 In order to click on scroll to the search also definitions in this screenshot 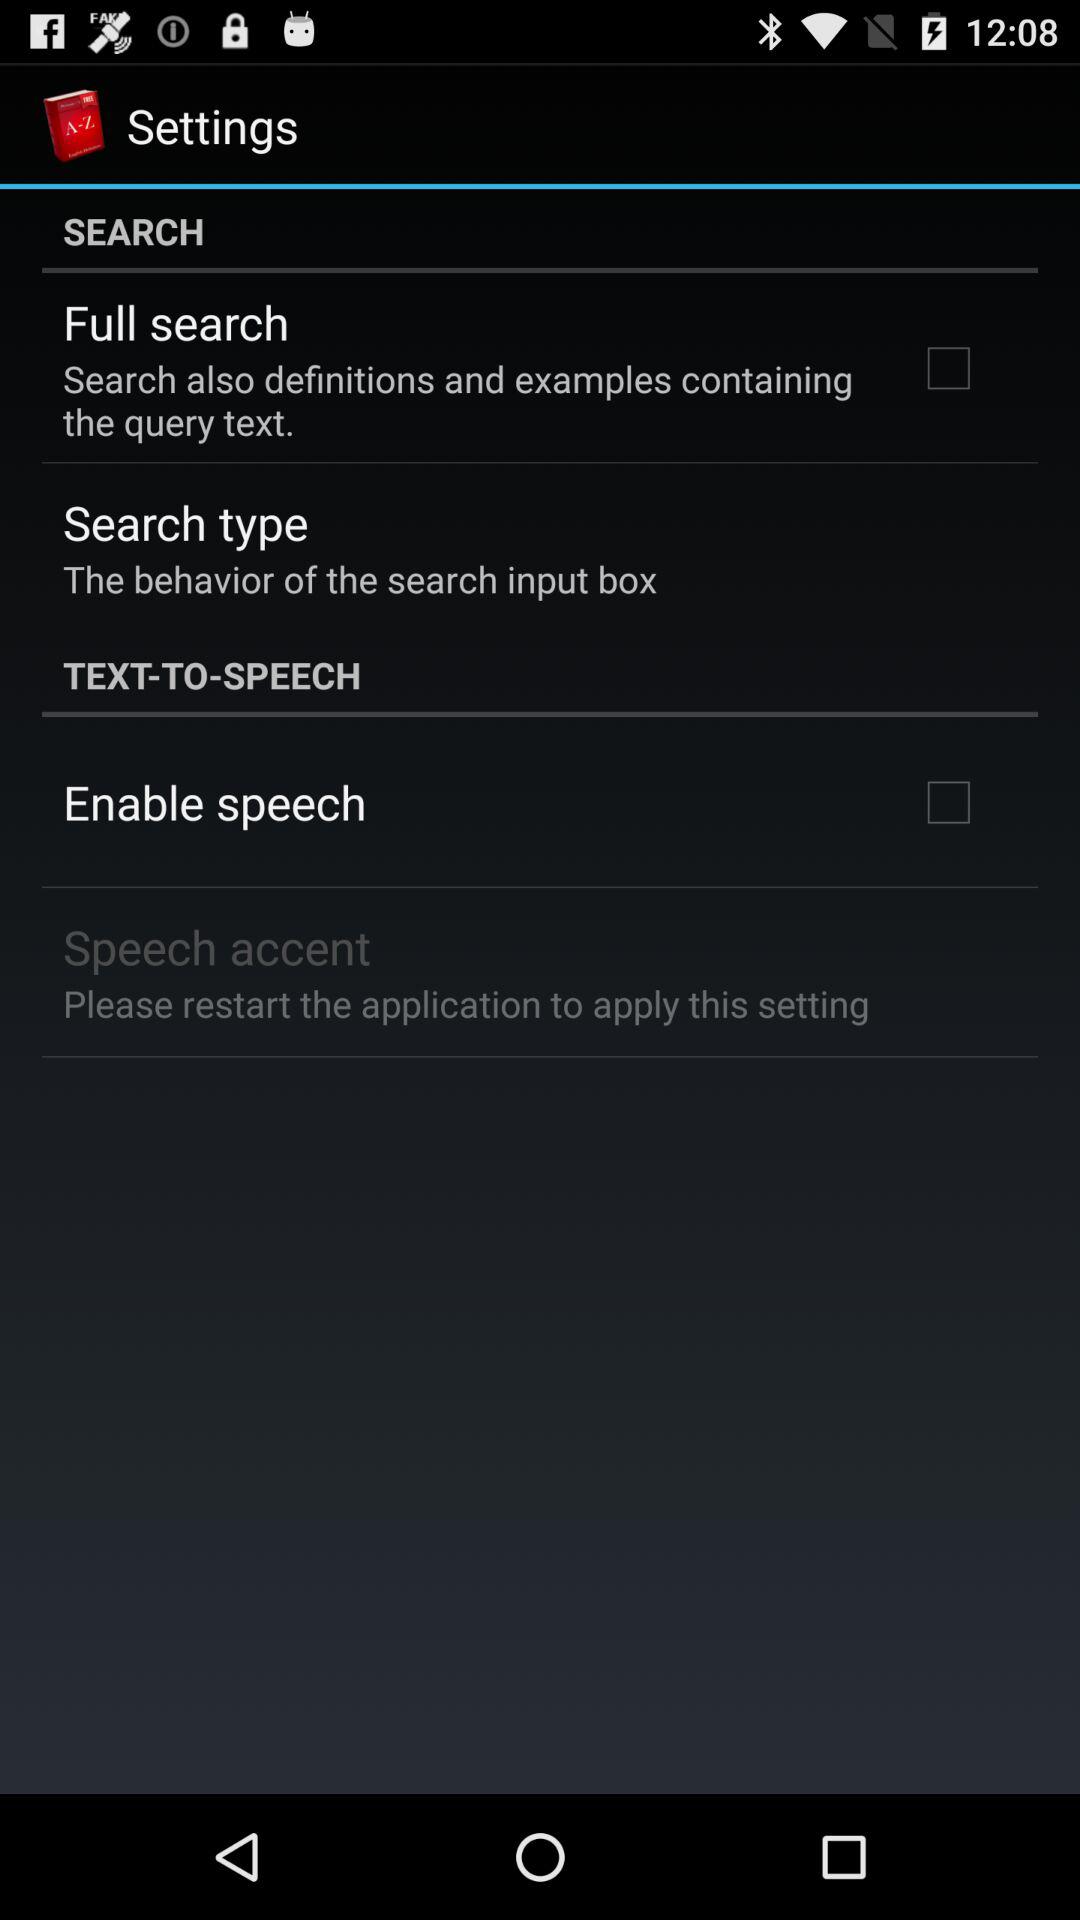, I will do `click(464, 400)`.